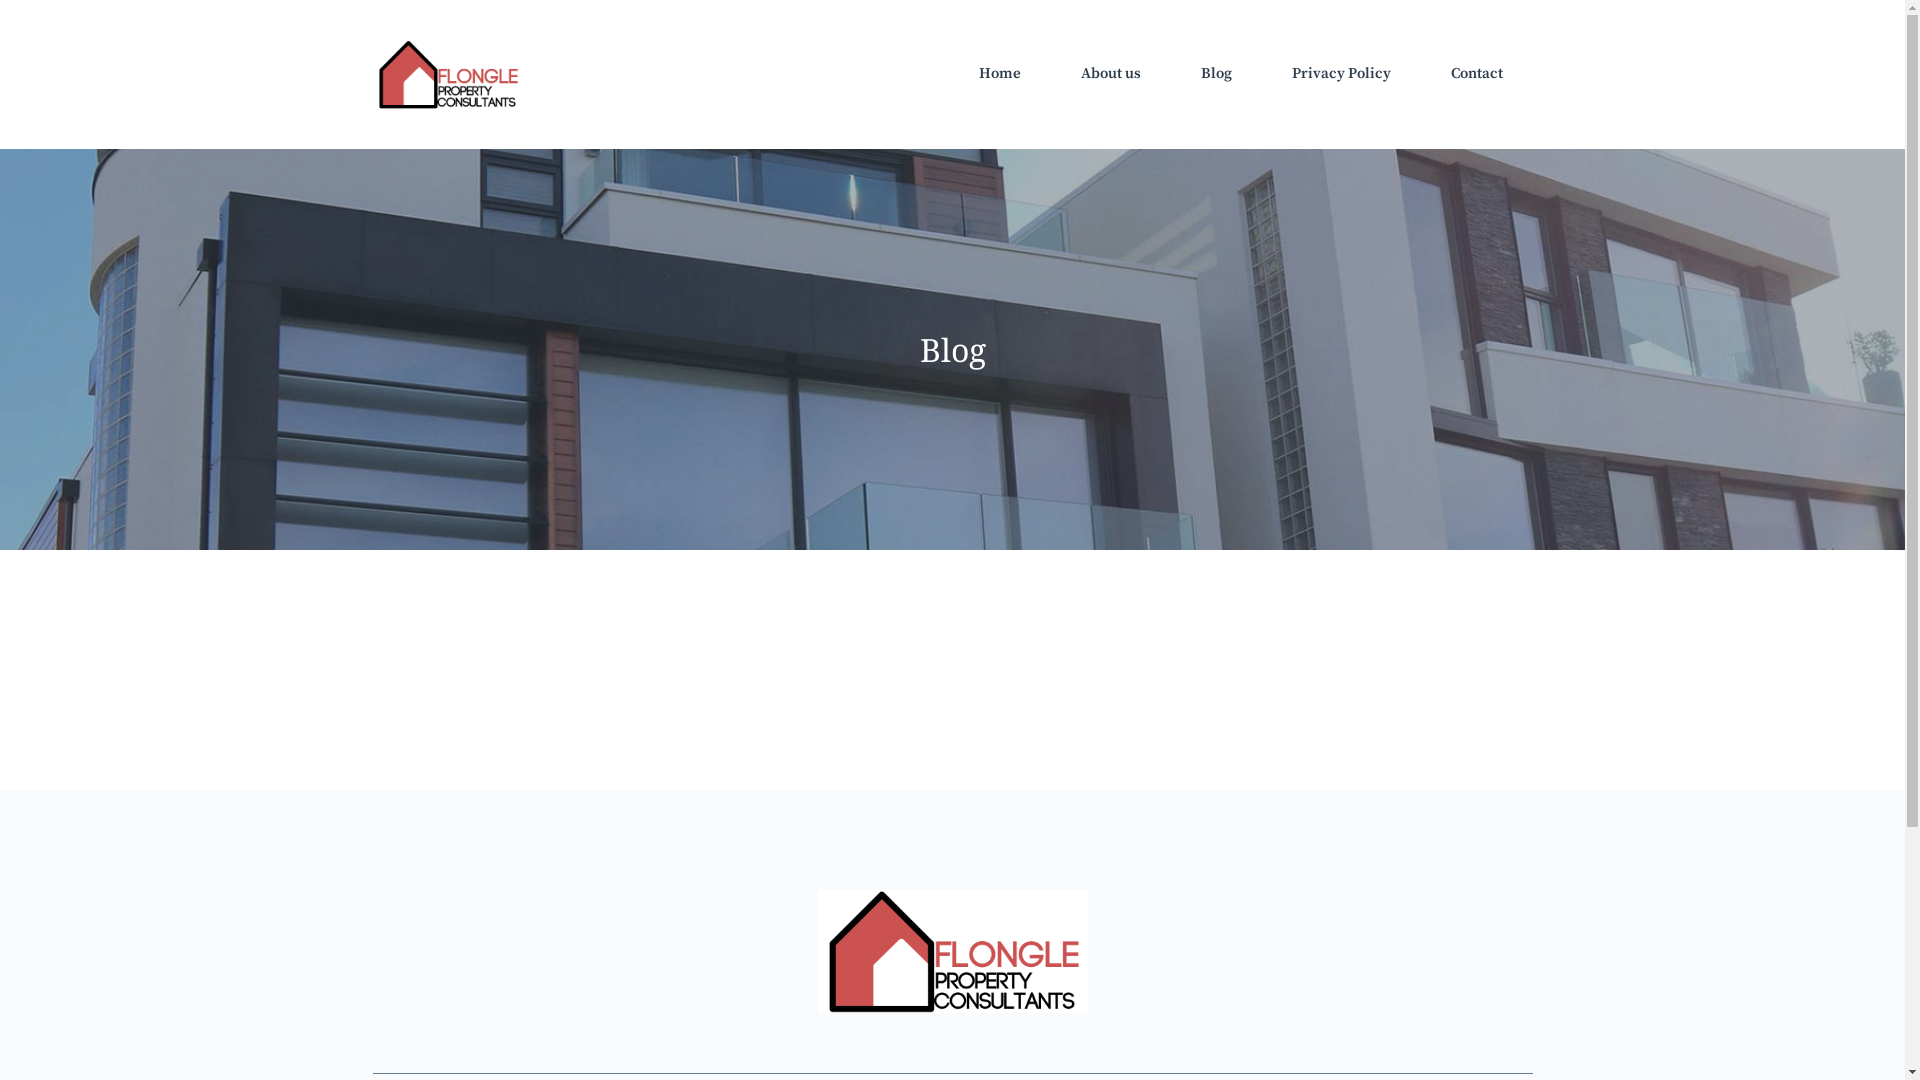 The width and height of the screenshot is (1920, 1080). I want to click on About us, so click(1110, 74).